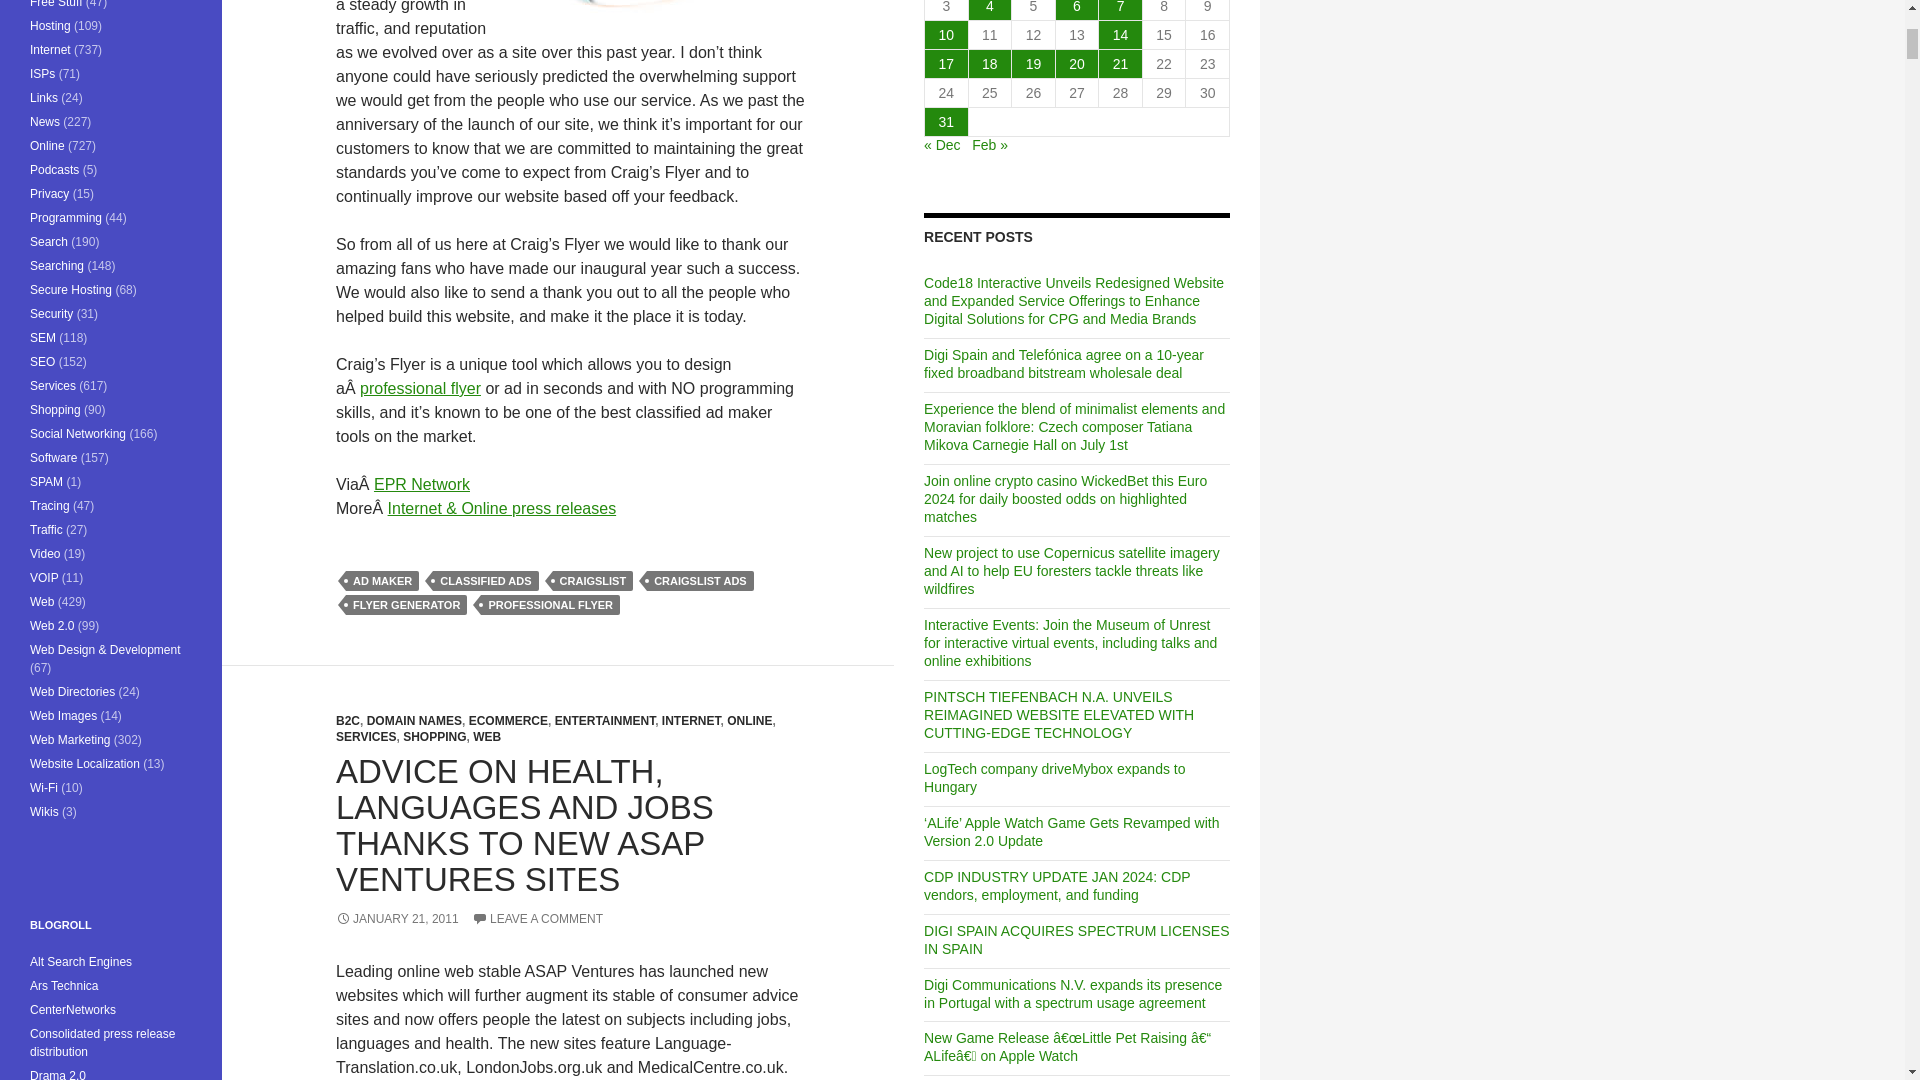 Image resolution: width=1920 pixels, height=1080 pixels. What do you see at coordinates (414, 720) in the screenshot?
I see `DOMAIN NAMES` at bounding box center [414, 720].